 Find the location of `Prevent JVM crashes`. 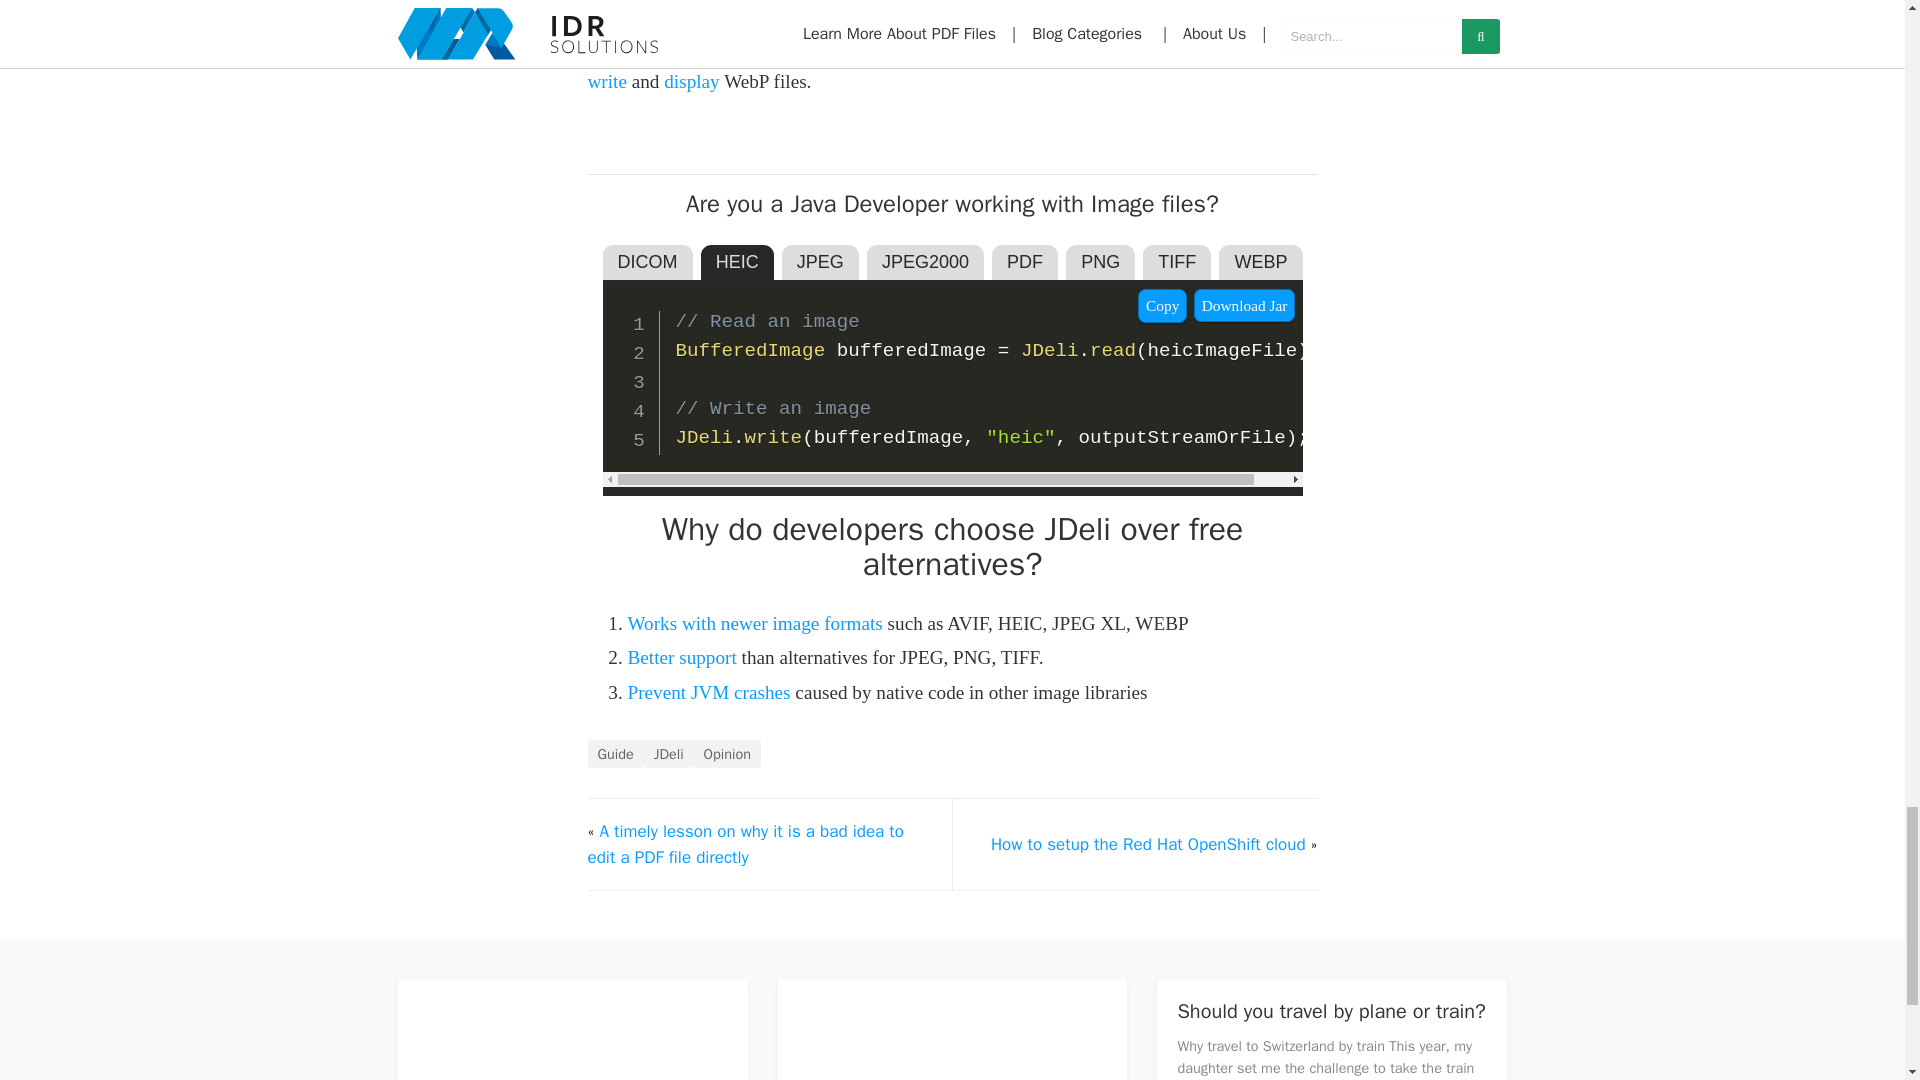

Prevent JVM crashes is located at coordinates (709, 692).